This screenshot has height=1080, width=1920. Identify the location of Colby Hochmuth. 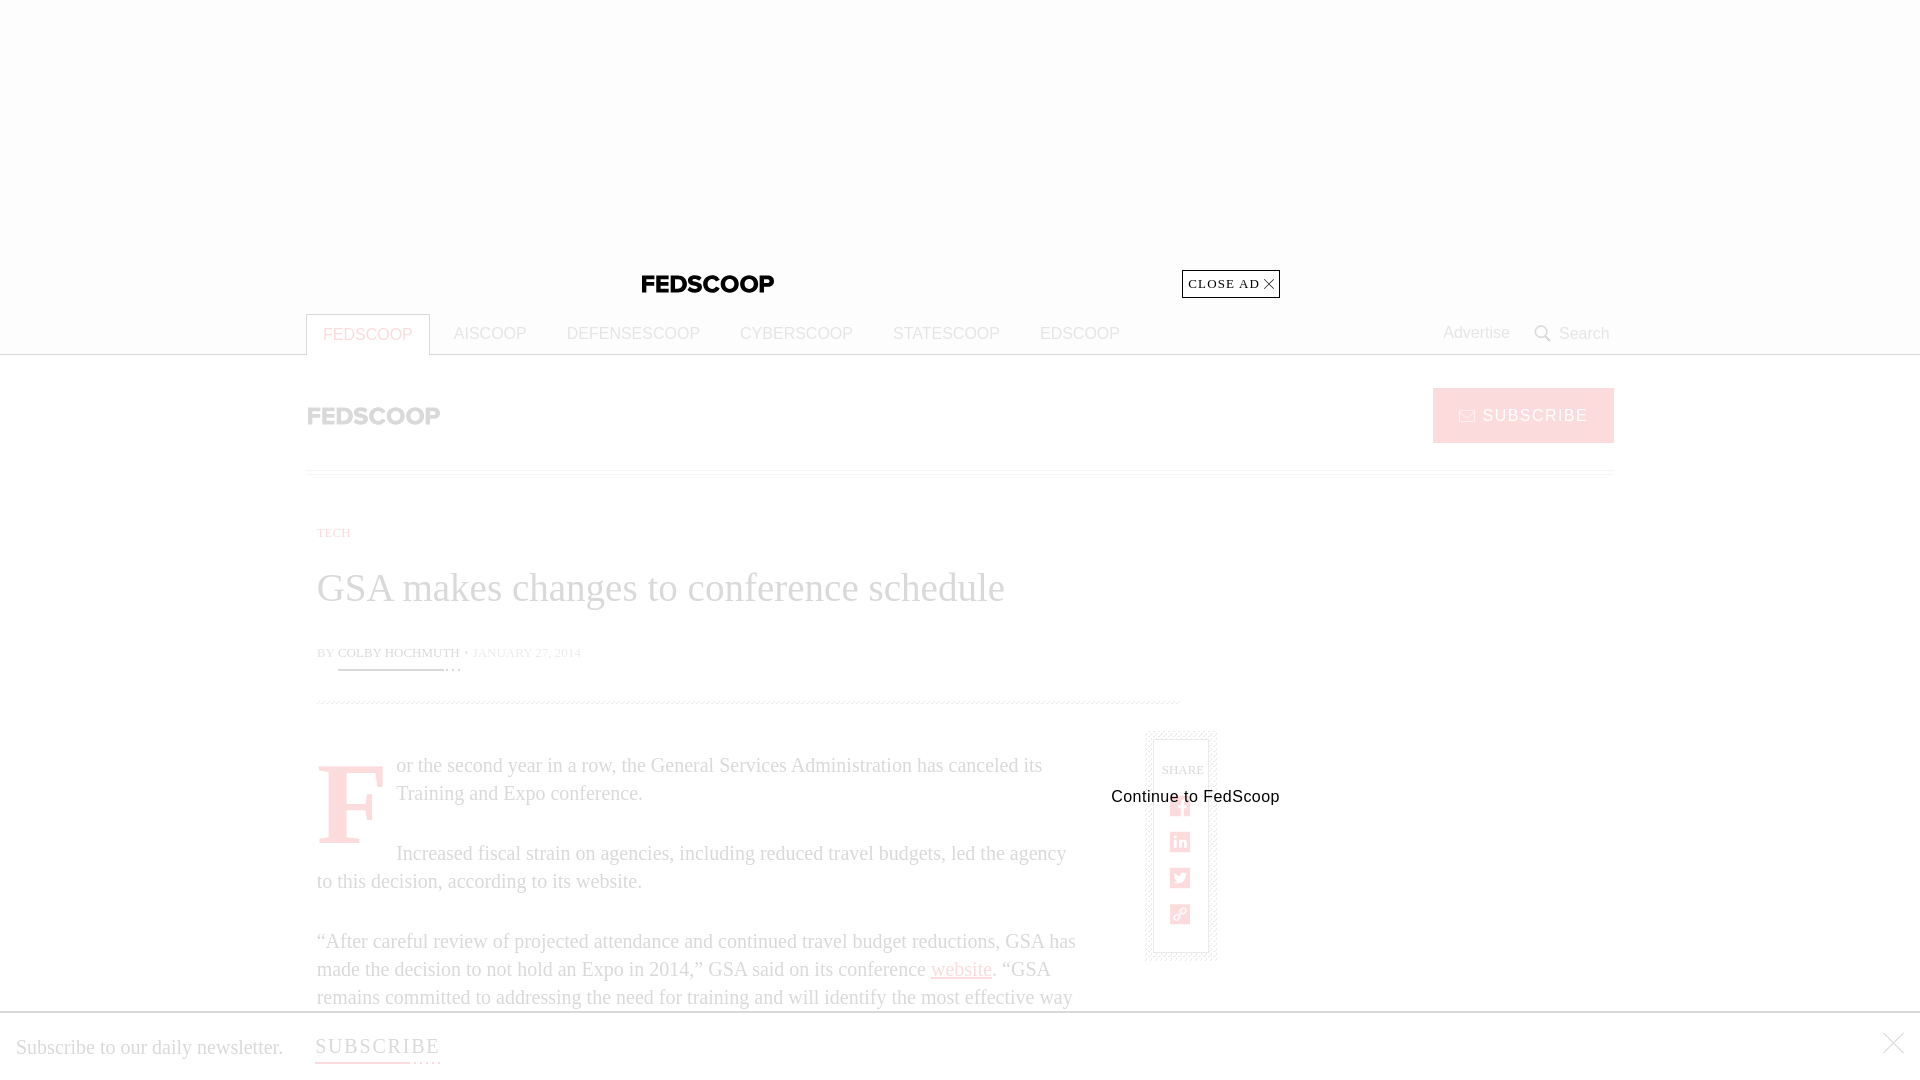
(398, 654).